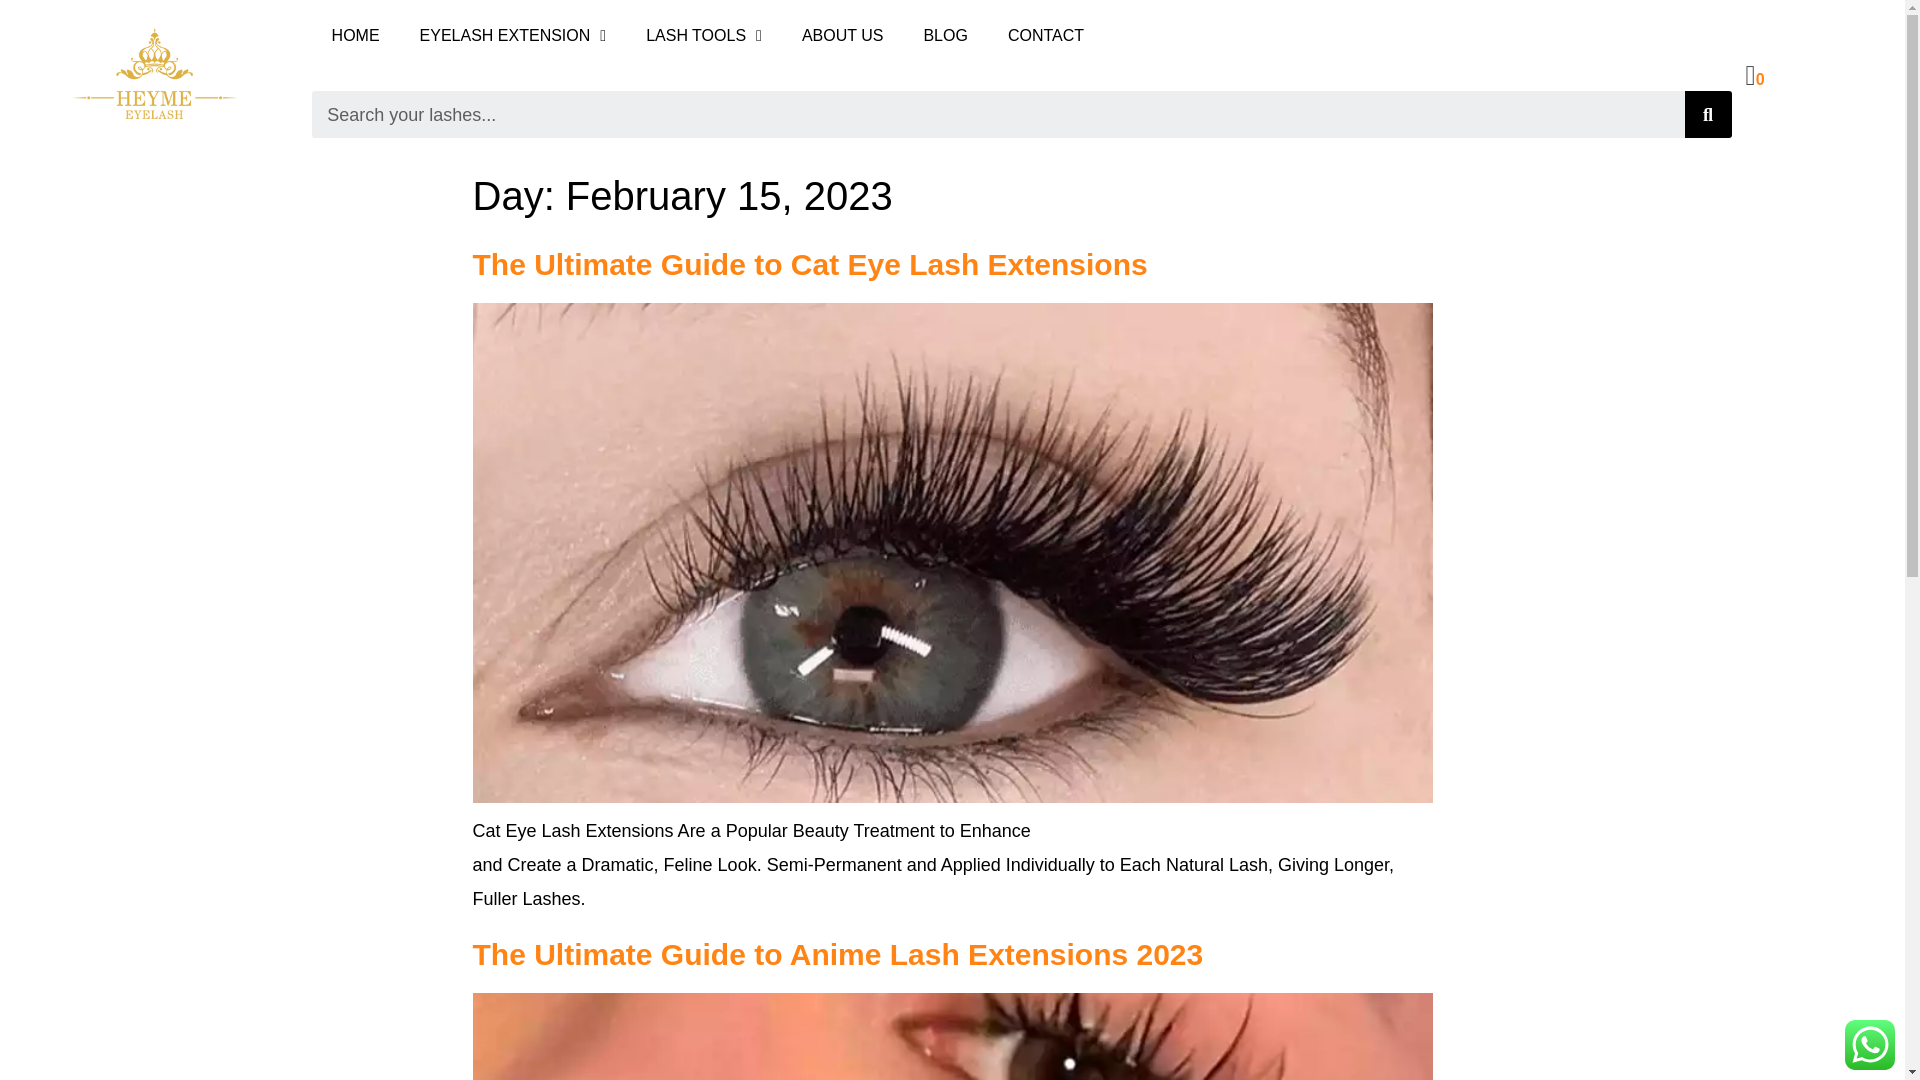 The height and width of the screenshot is (1080, 1920). What do you see at coordinates (1046, 34) in the screenshot?
I see `CONTACT` at bounding box center [1046, 34].